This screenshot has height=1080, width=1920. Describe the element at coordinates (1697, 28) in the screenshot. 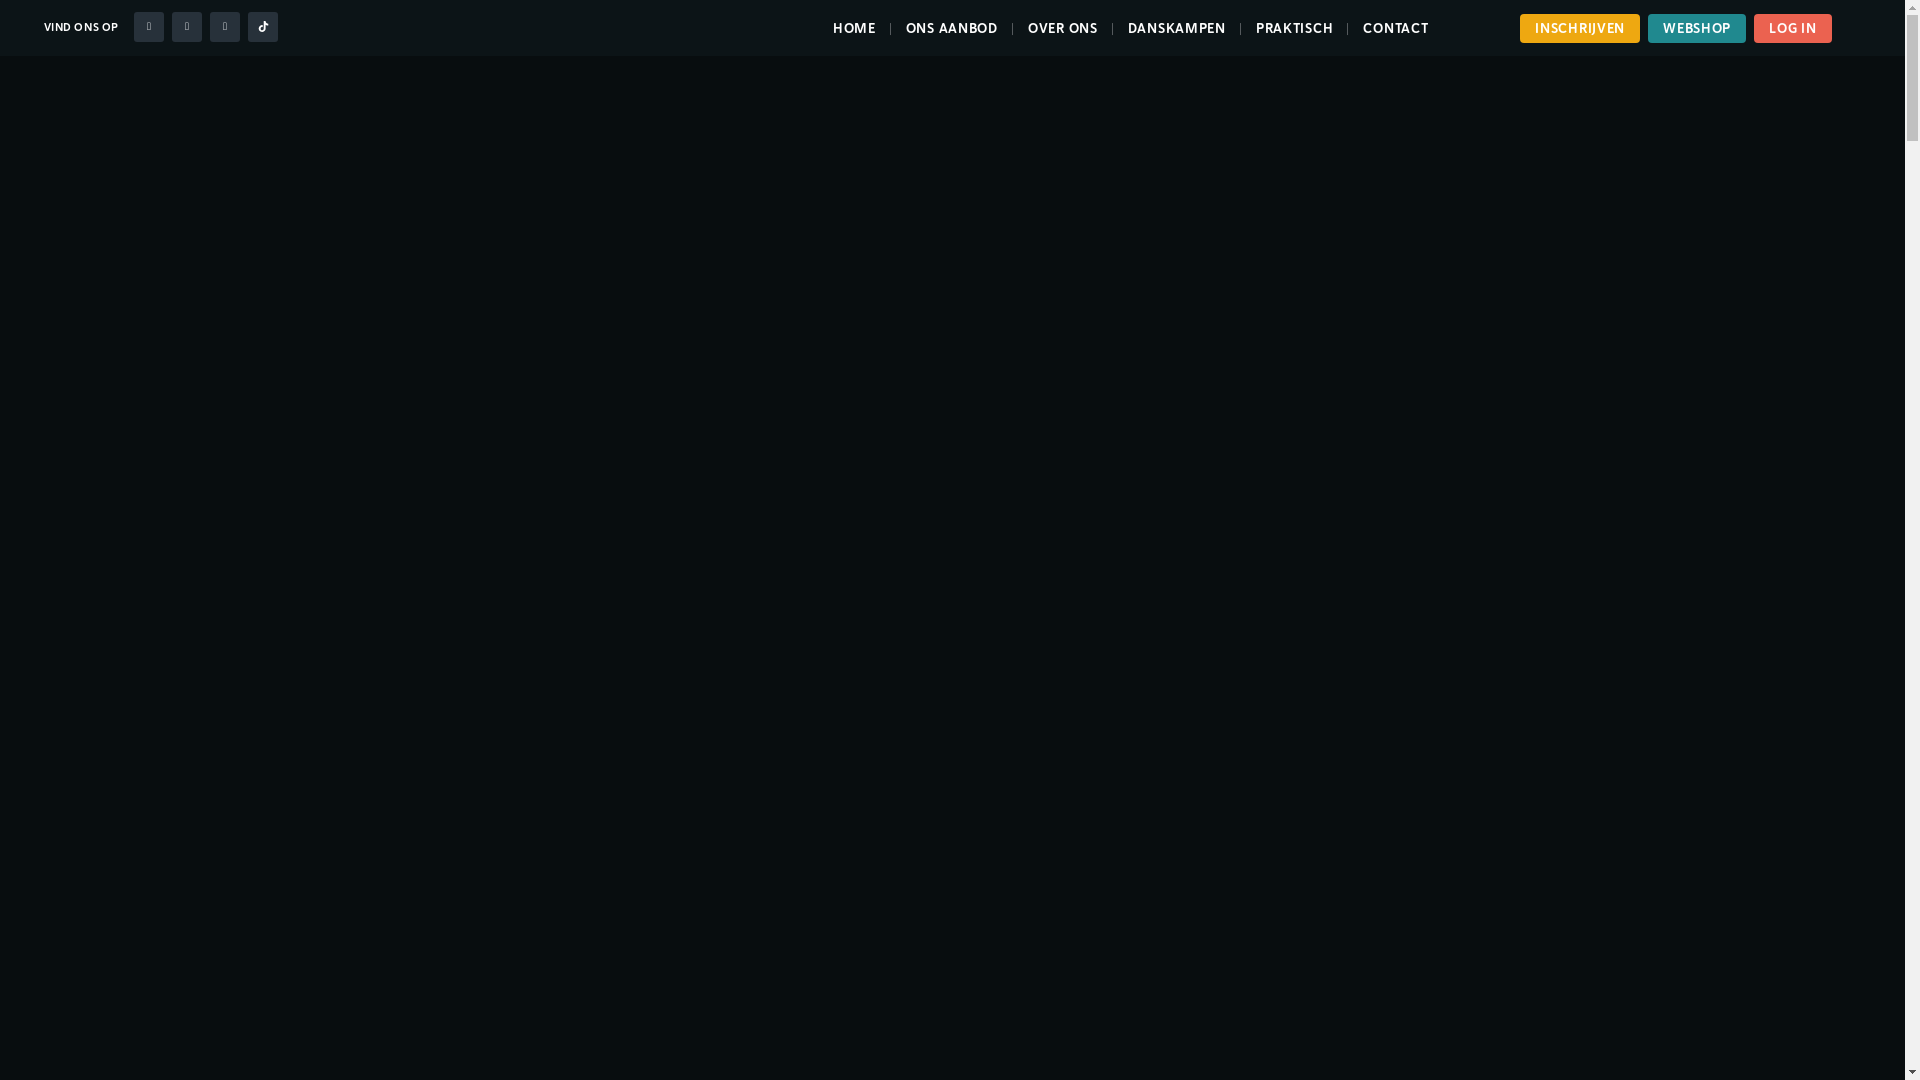

I see `WEBSHOP` at that location.